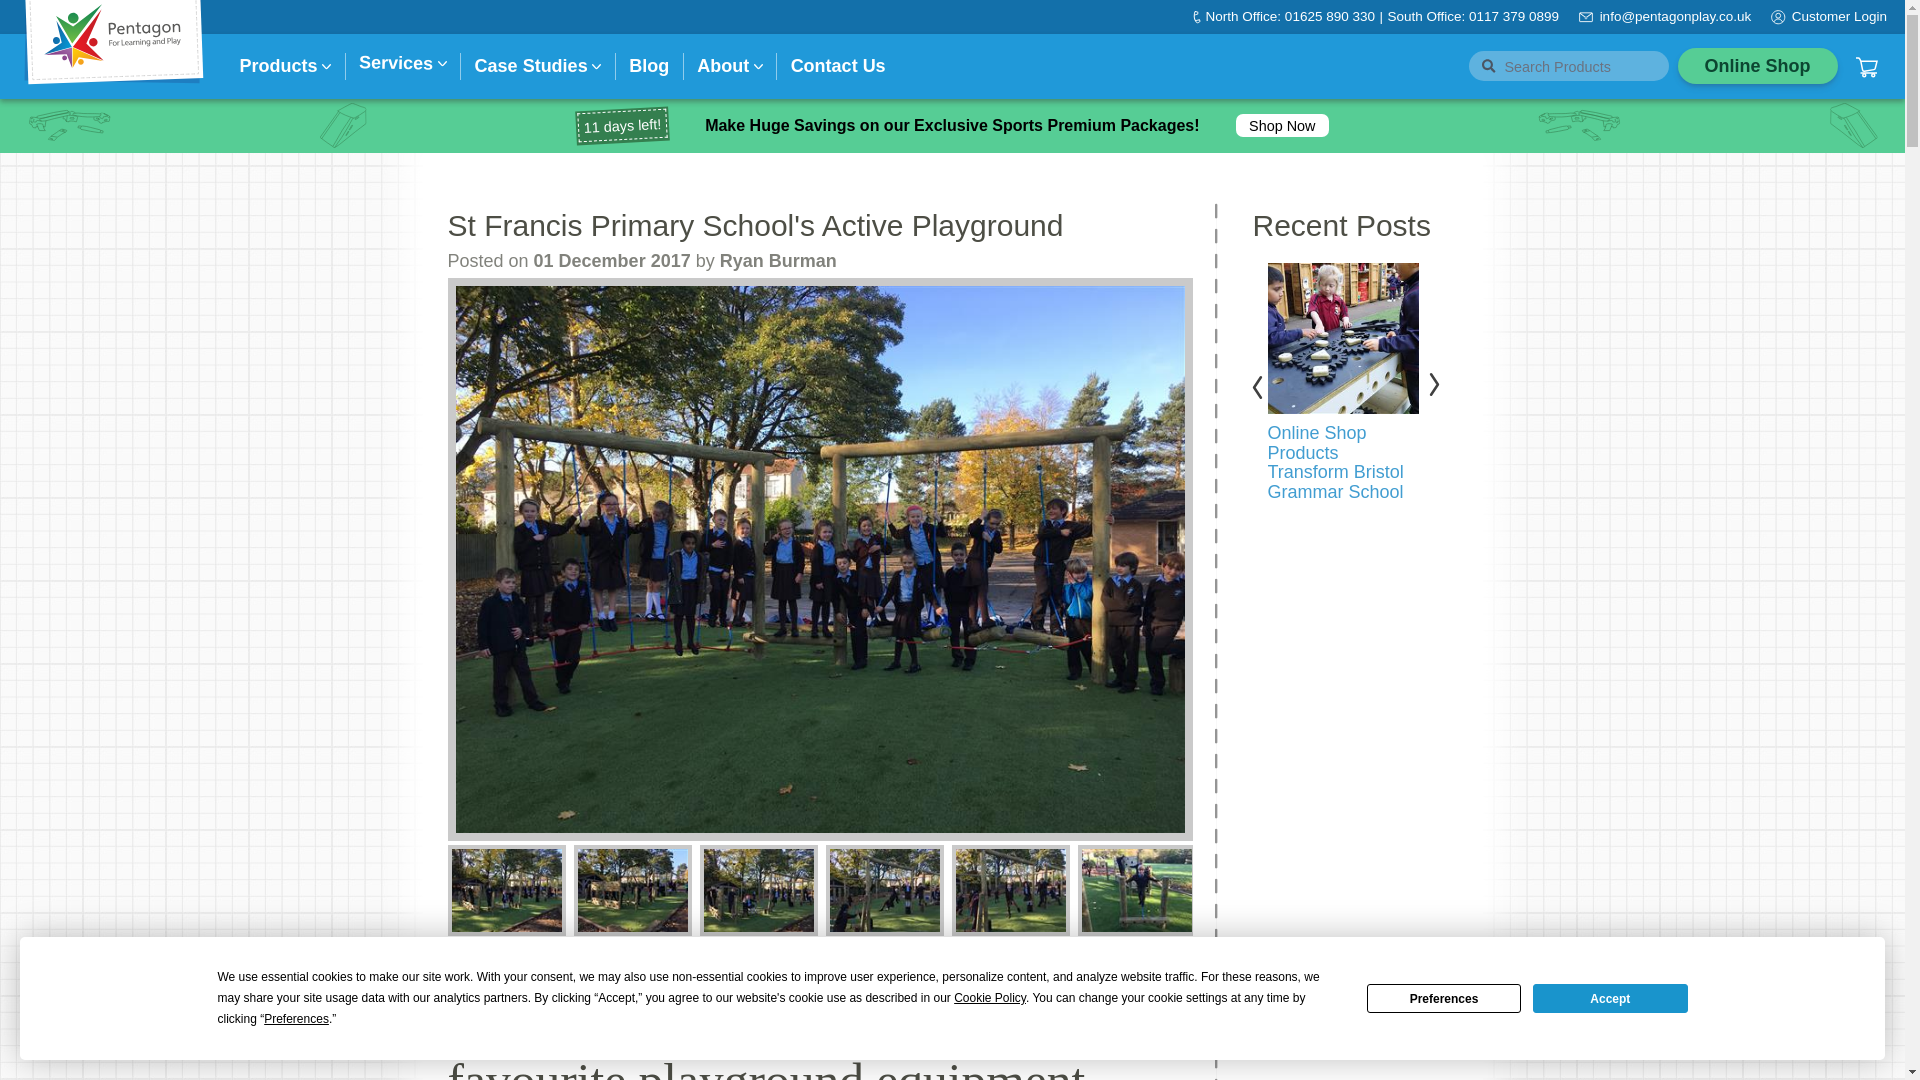  Describe the element at coordinates (327, 280) in the screenshot. I see `Timber Canopies` at that location.